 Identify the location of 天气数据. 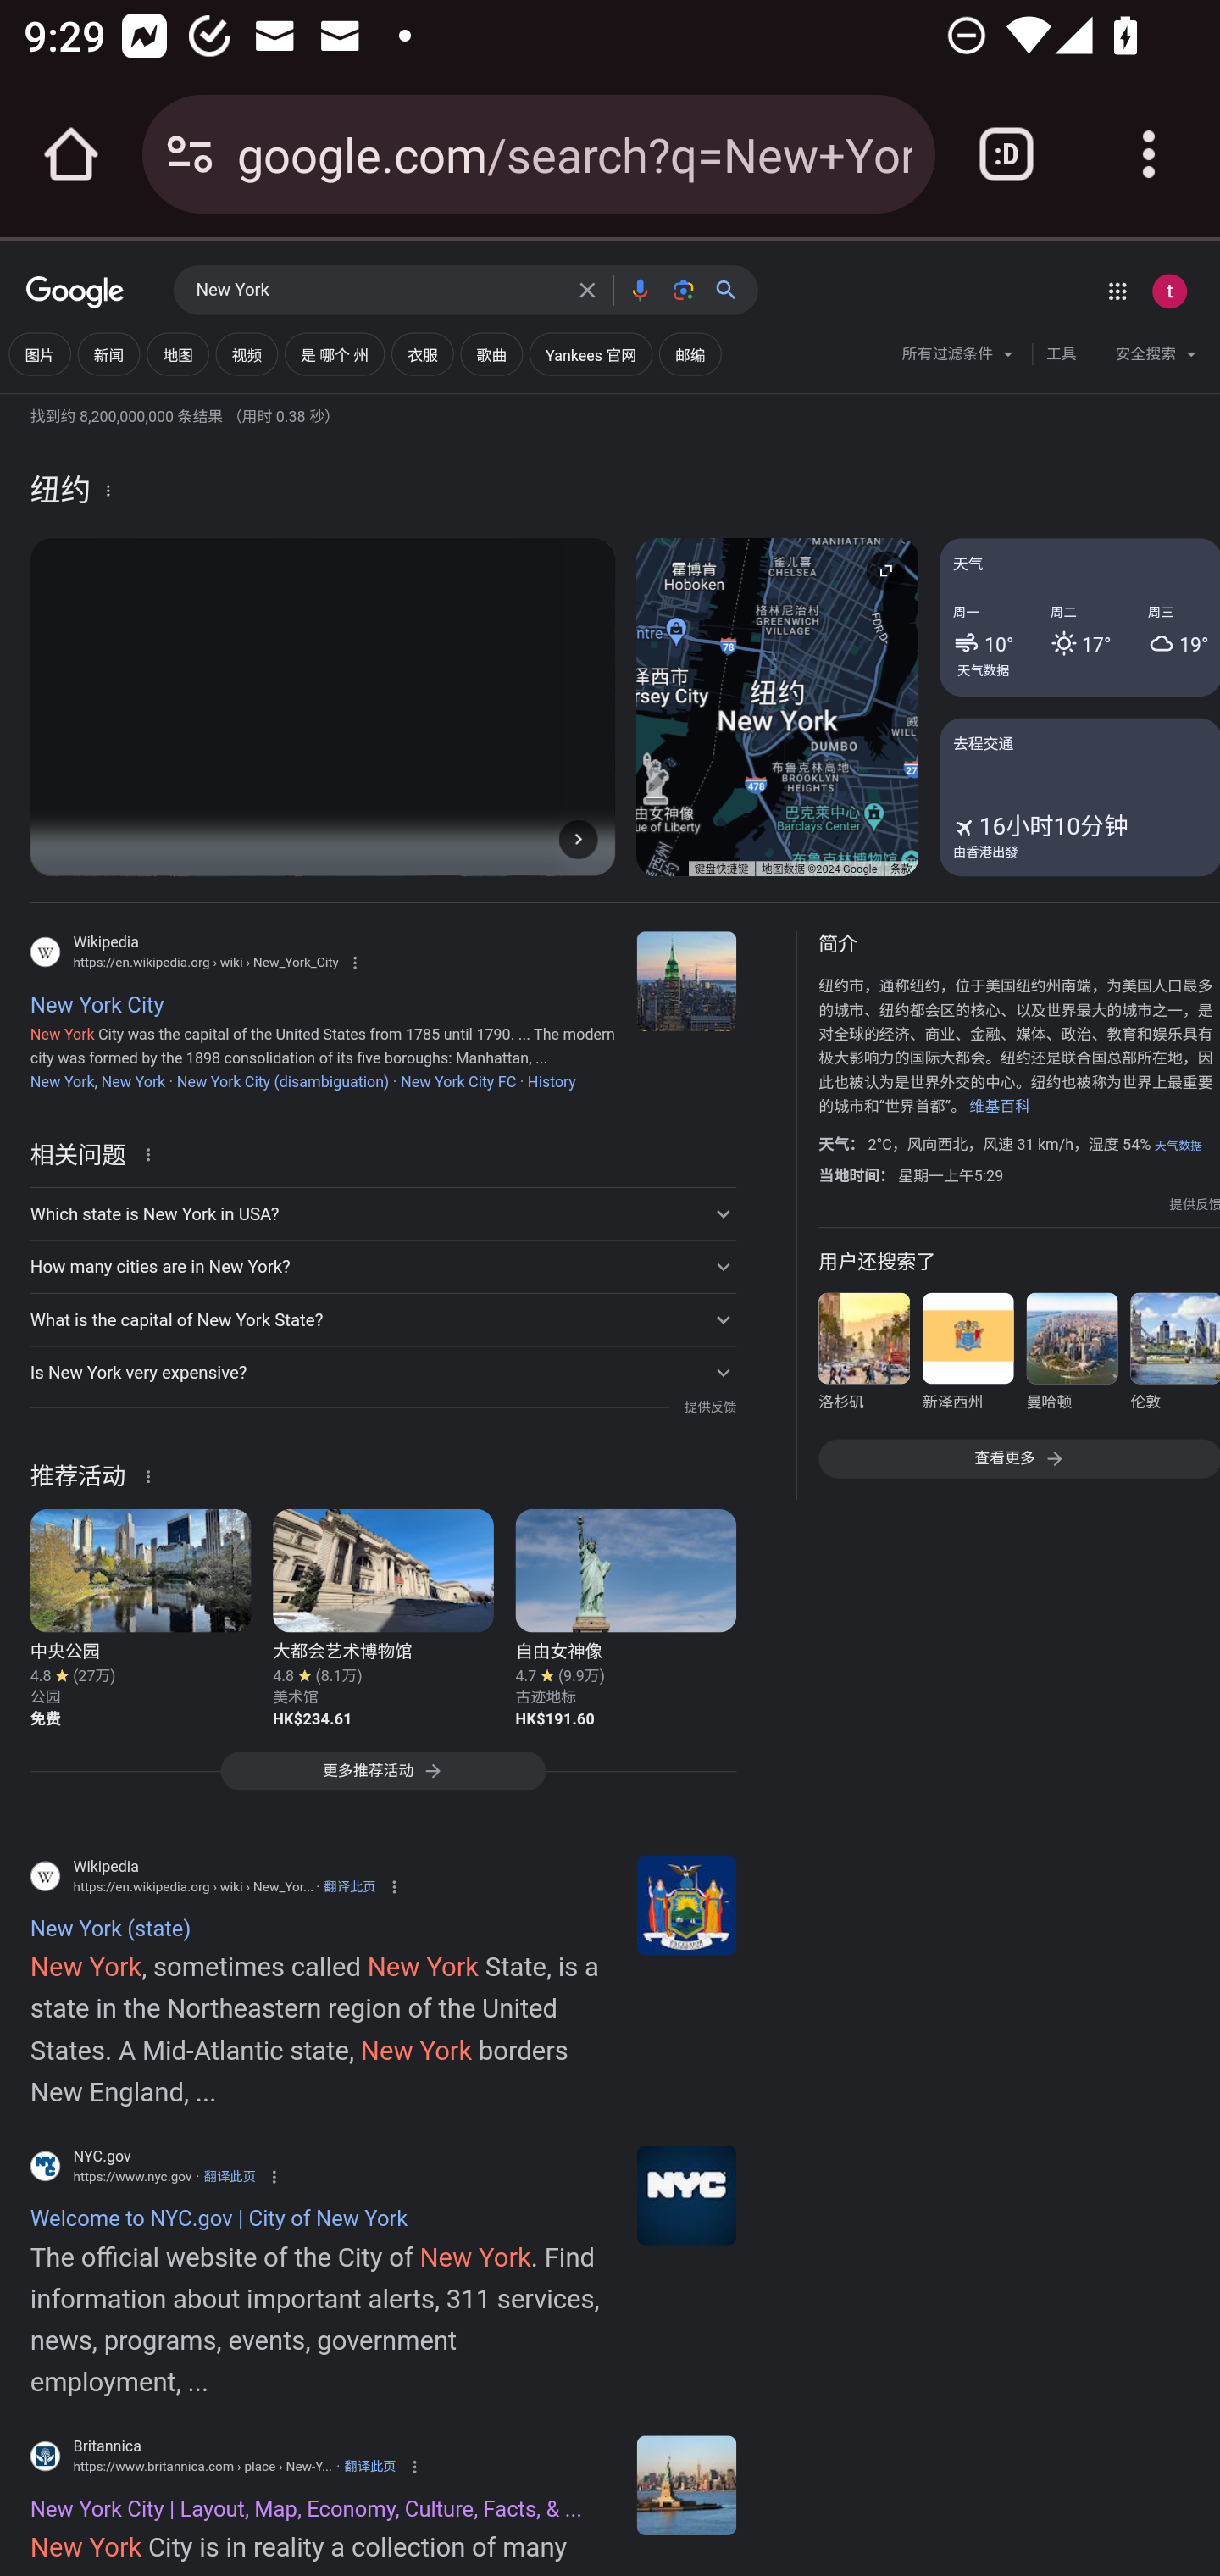
(984, 669).